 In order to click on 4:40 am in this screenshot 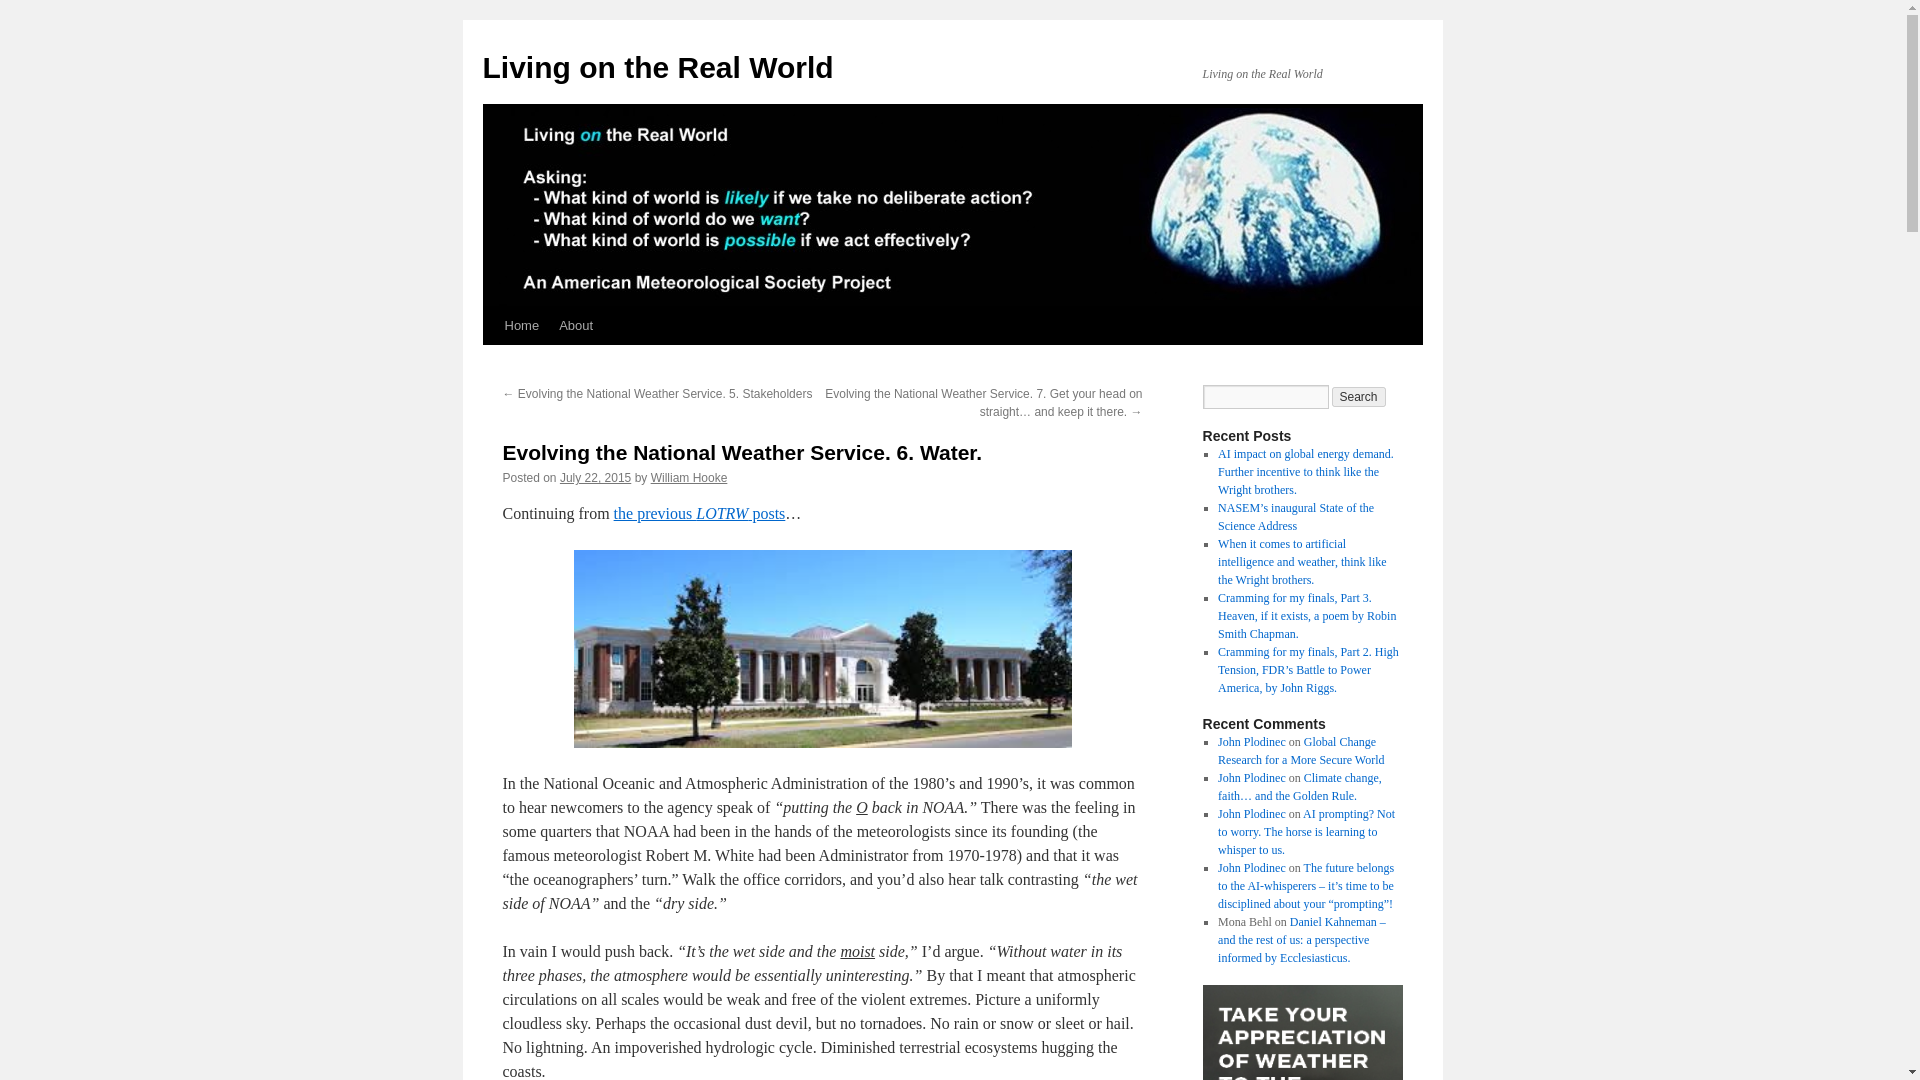, I will do `click(596, 477)`.